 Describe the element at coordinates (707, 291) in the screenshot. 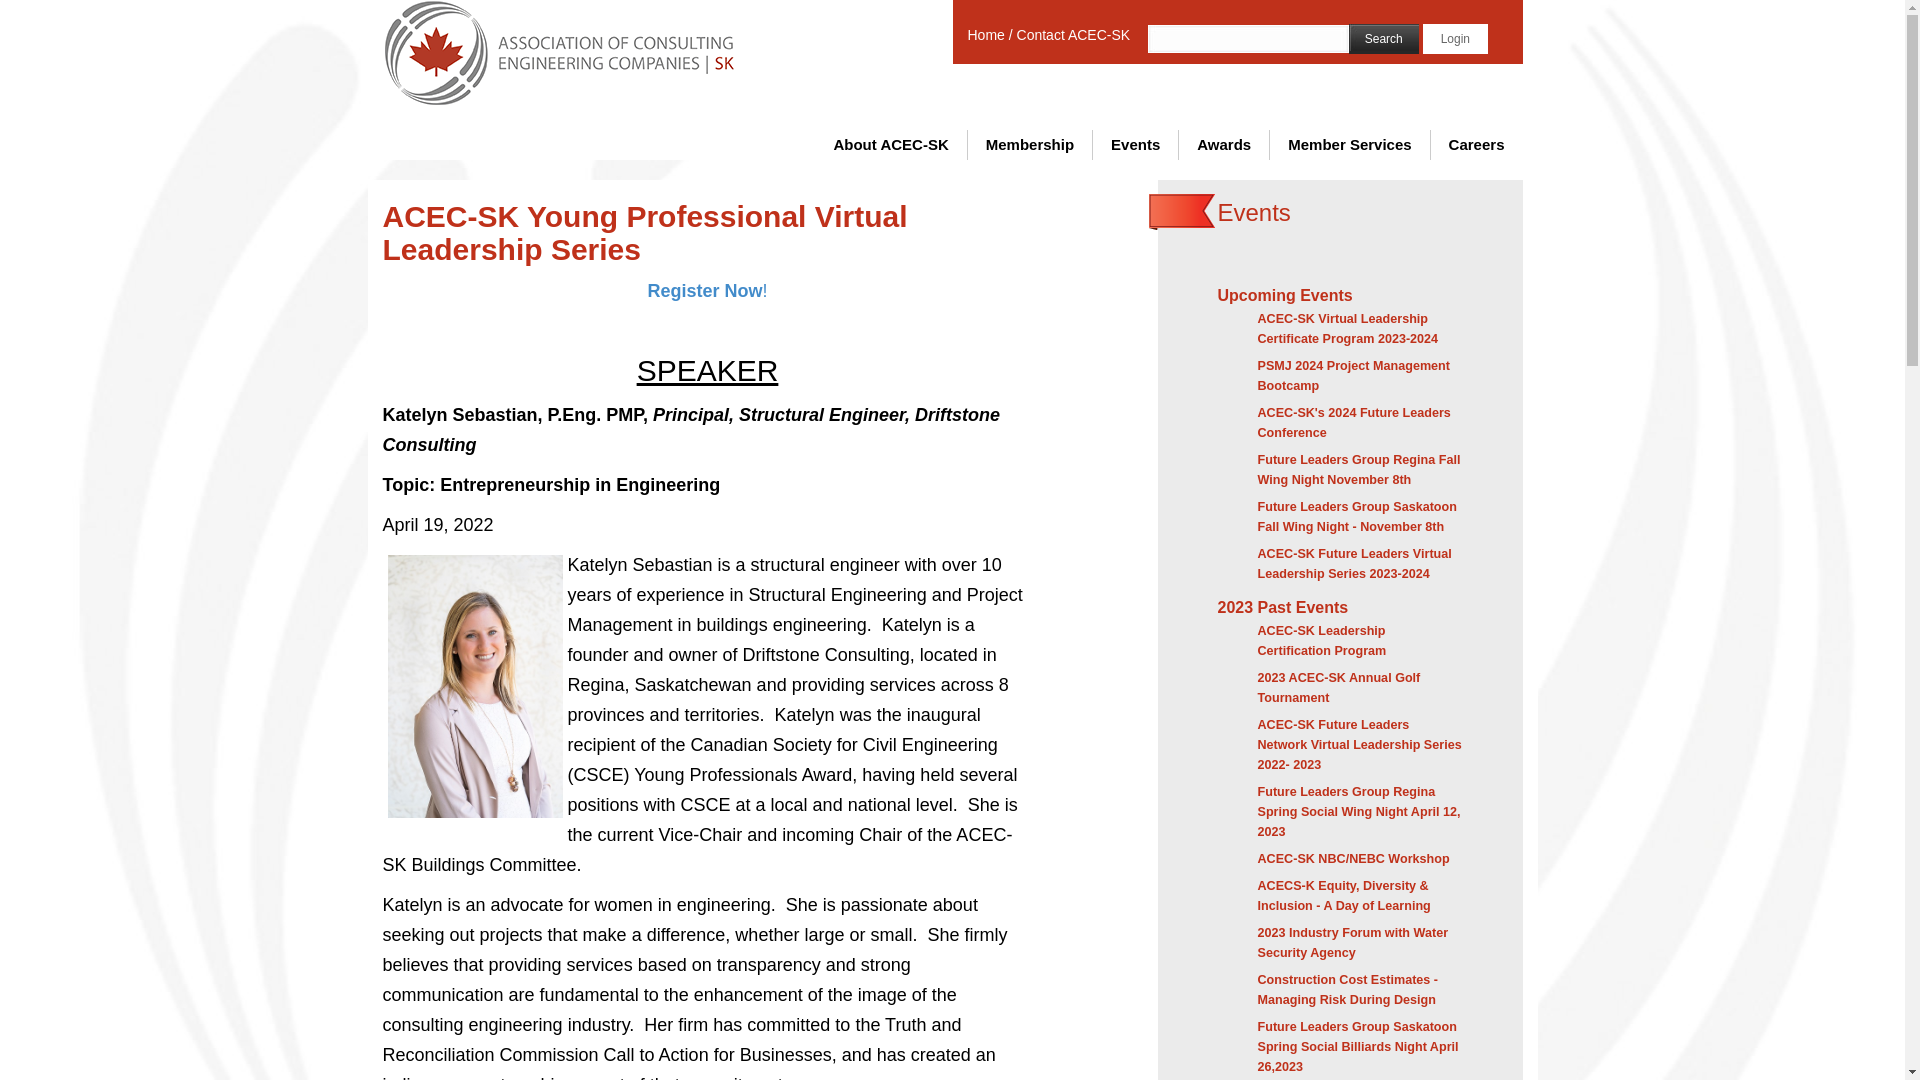

I see `Register Now!` at that location.